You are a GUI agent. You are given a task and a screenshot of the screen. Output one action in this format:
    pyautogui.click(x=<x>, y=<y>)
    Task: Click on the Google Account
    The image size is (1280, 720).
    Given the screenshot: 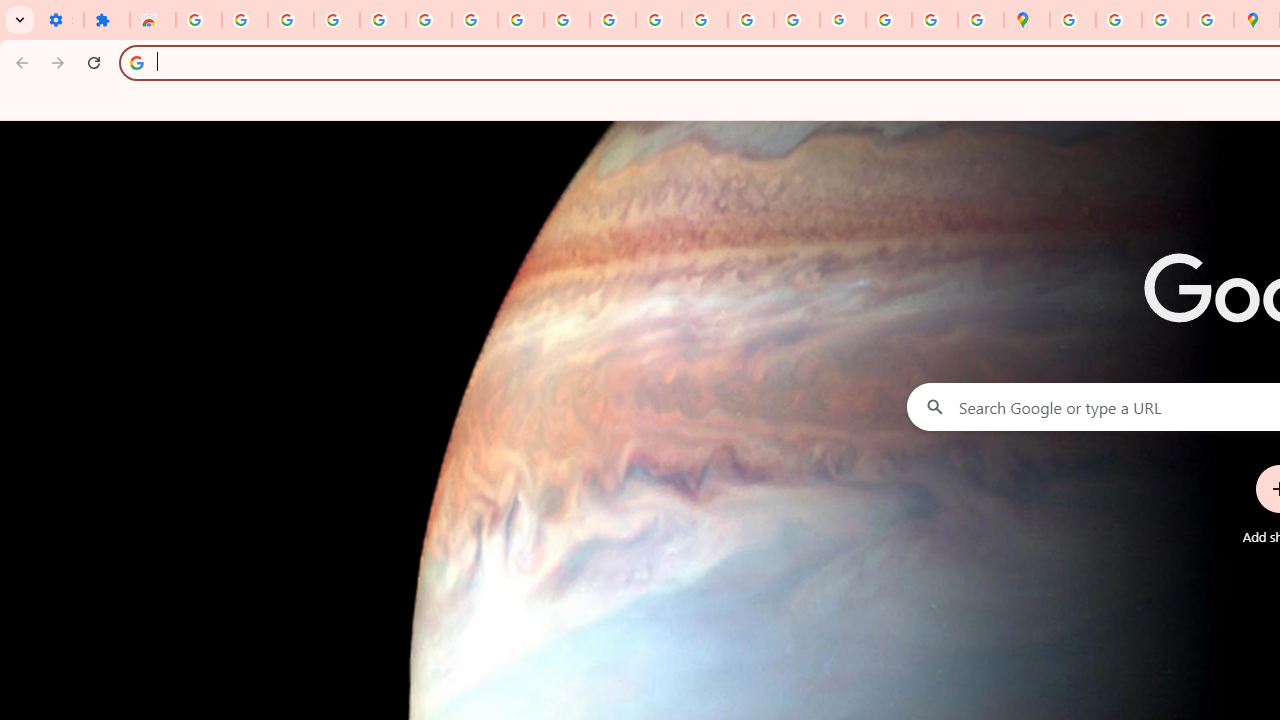 What is the action you would take?
    pyautogui.click(x=520, y=20)
    